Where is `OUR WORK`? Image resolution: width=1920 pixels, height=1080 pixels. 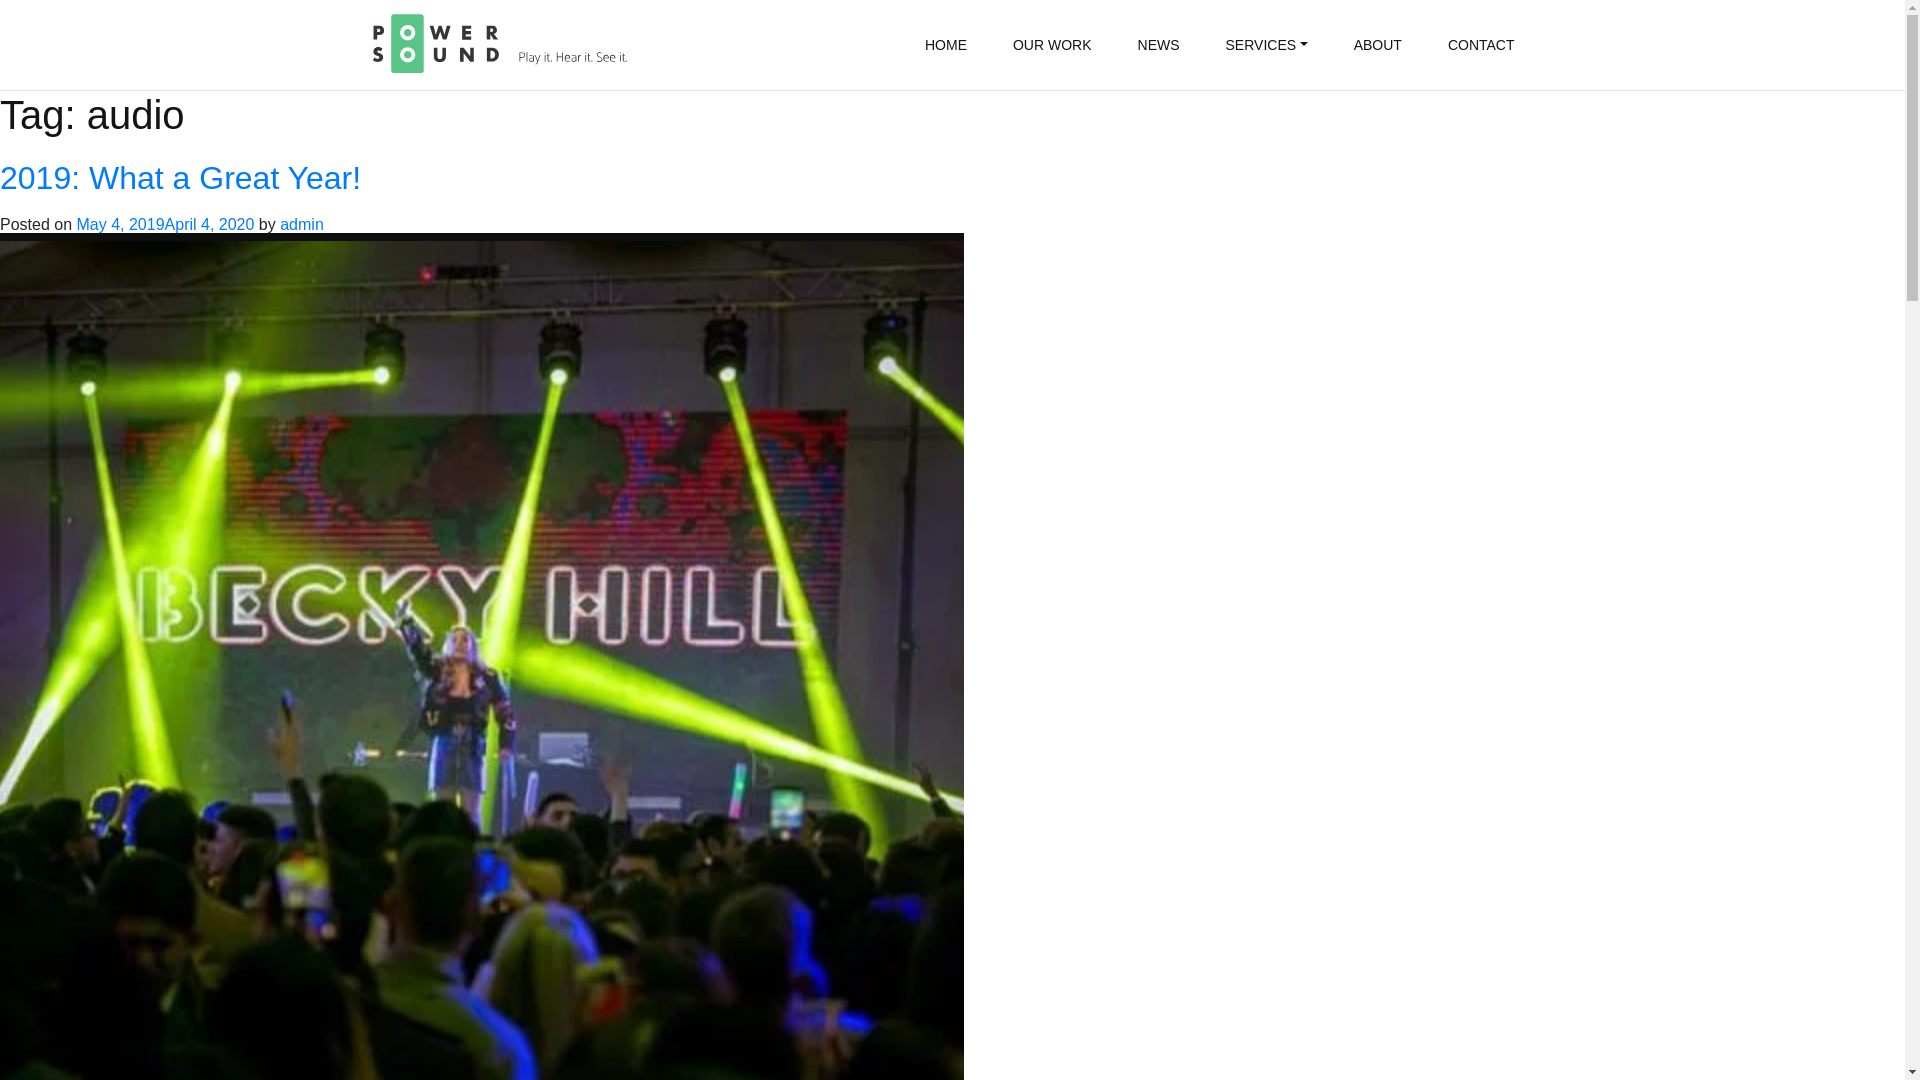 OUR WORK is located at coordinates (1052, 45).